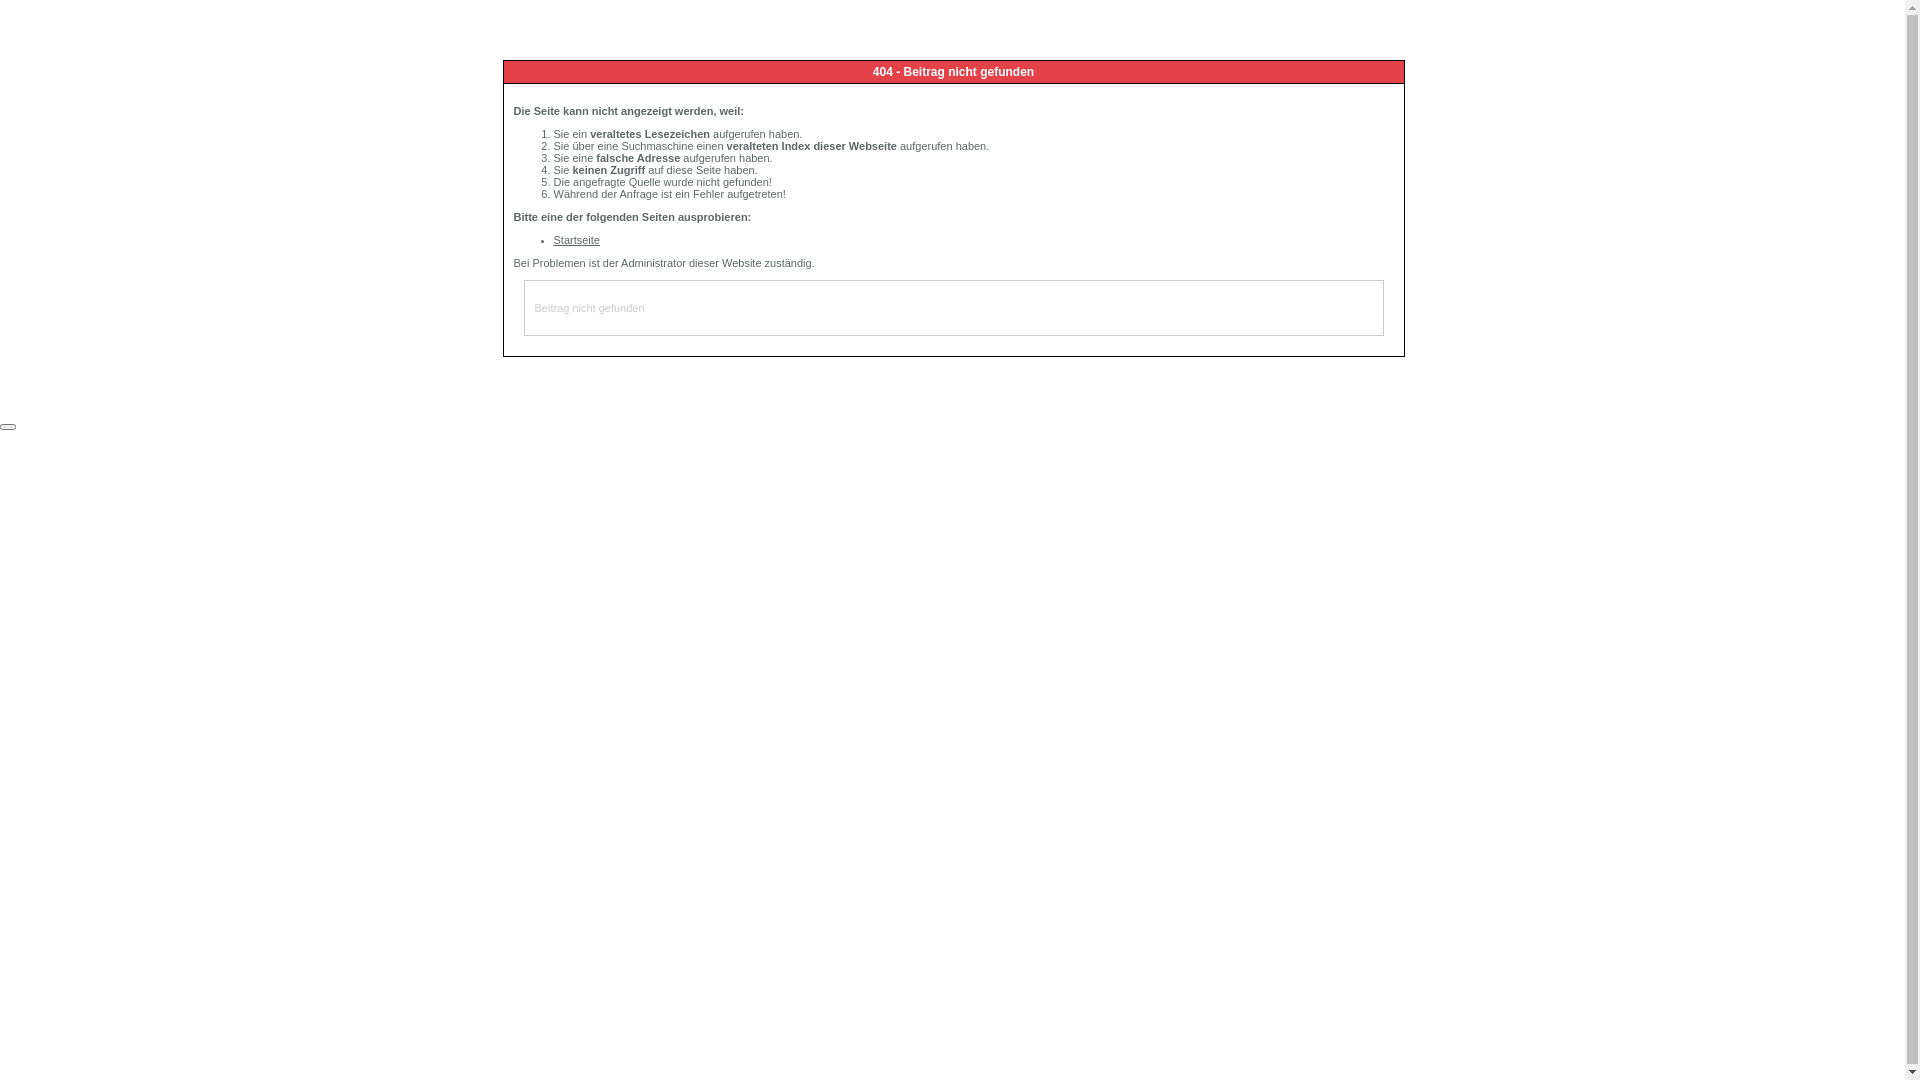  I want to click on Startseite, so click(577, 240).